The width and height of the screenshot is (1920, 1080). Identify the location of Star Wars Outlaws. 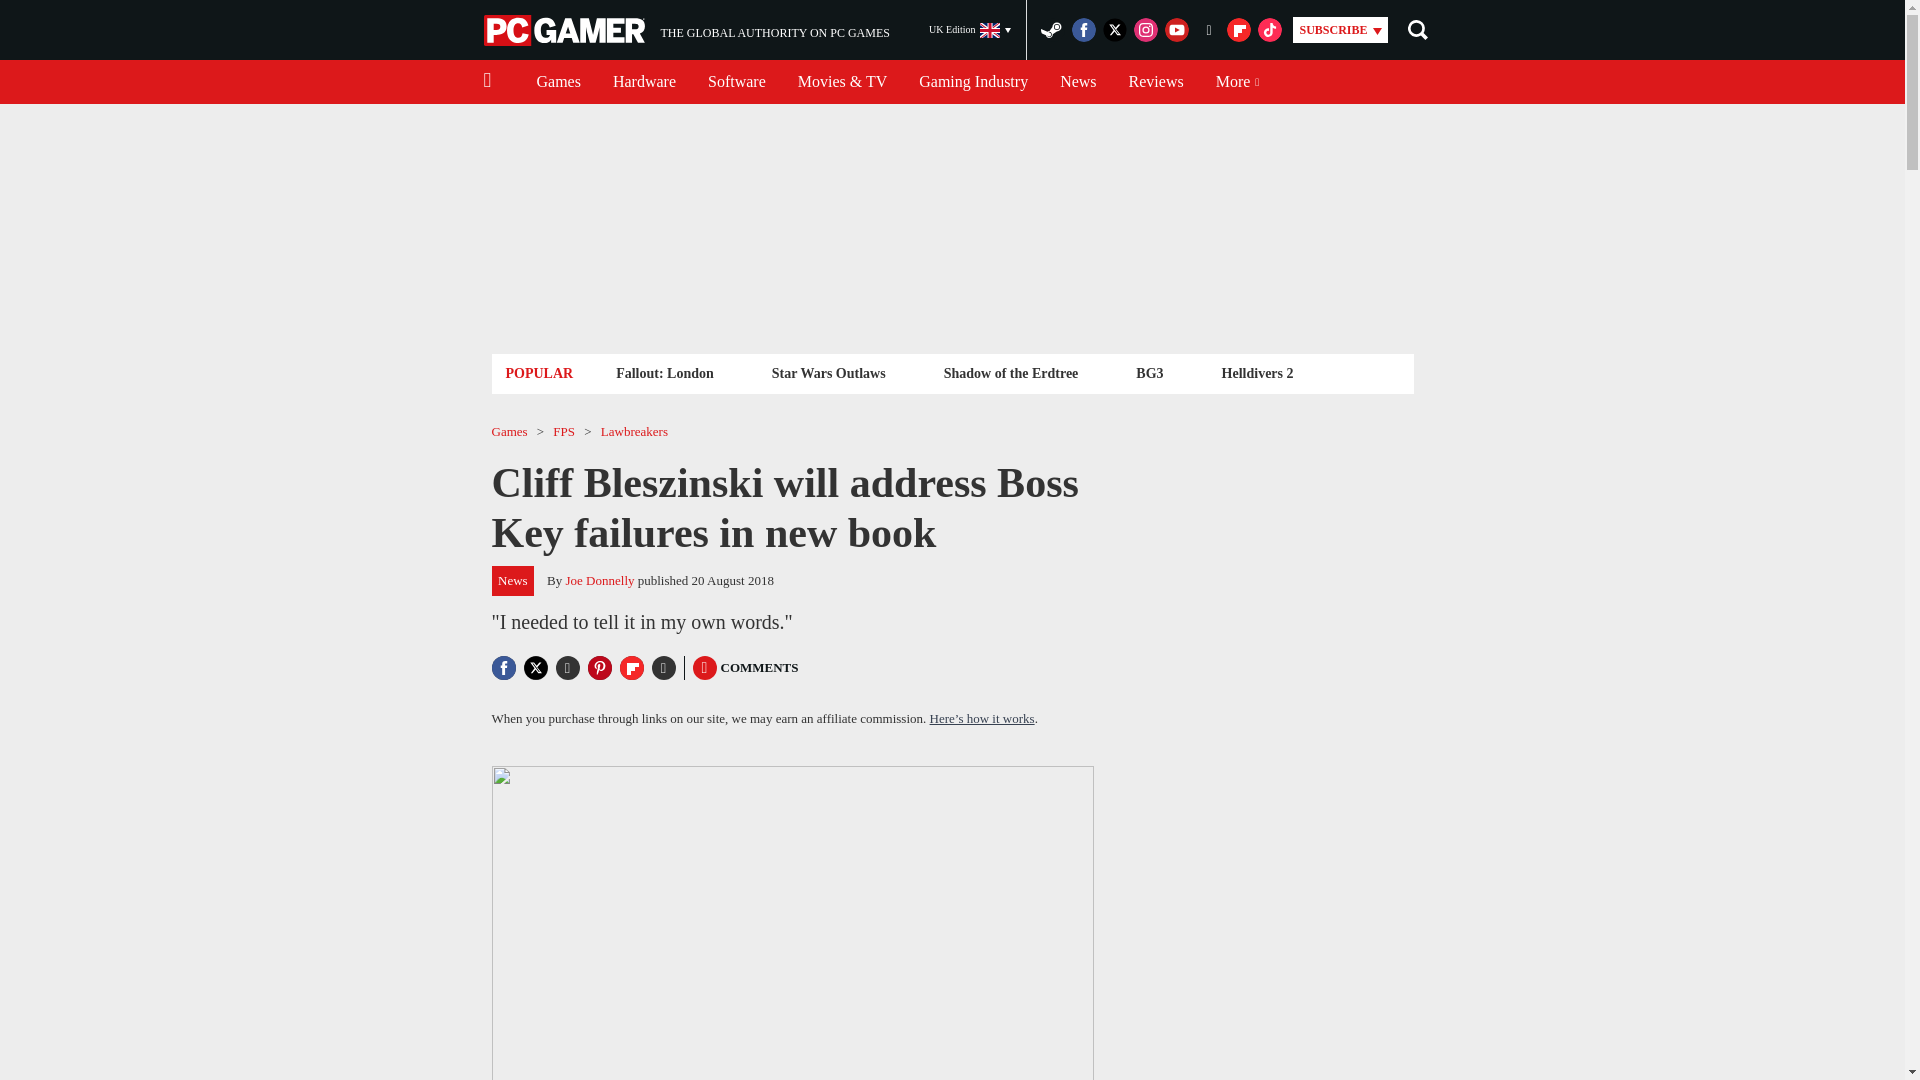
(828, 372).